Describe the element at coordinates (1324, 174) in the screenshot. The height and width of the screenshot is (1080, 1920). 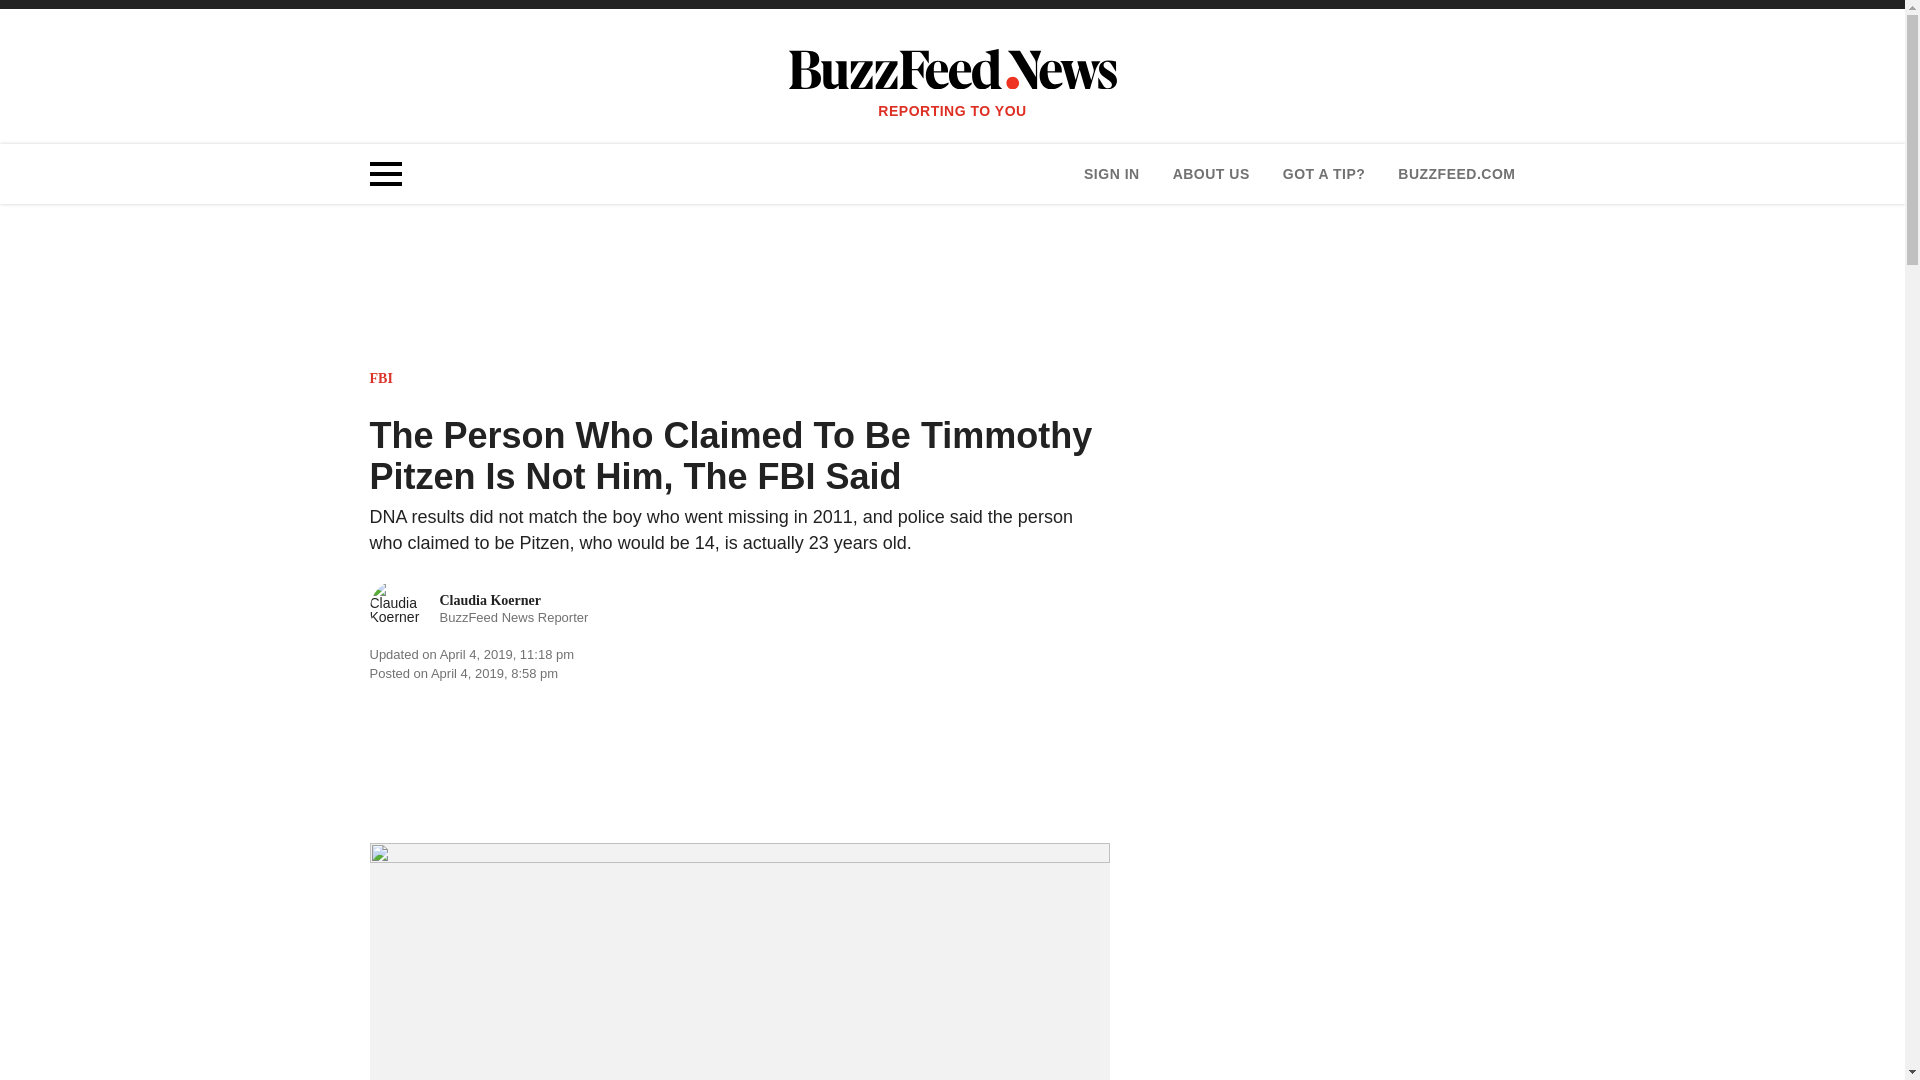
I see `ABOUT US` at that location.